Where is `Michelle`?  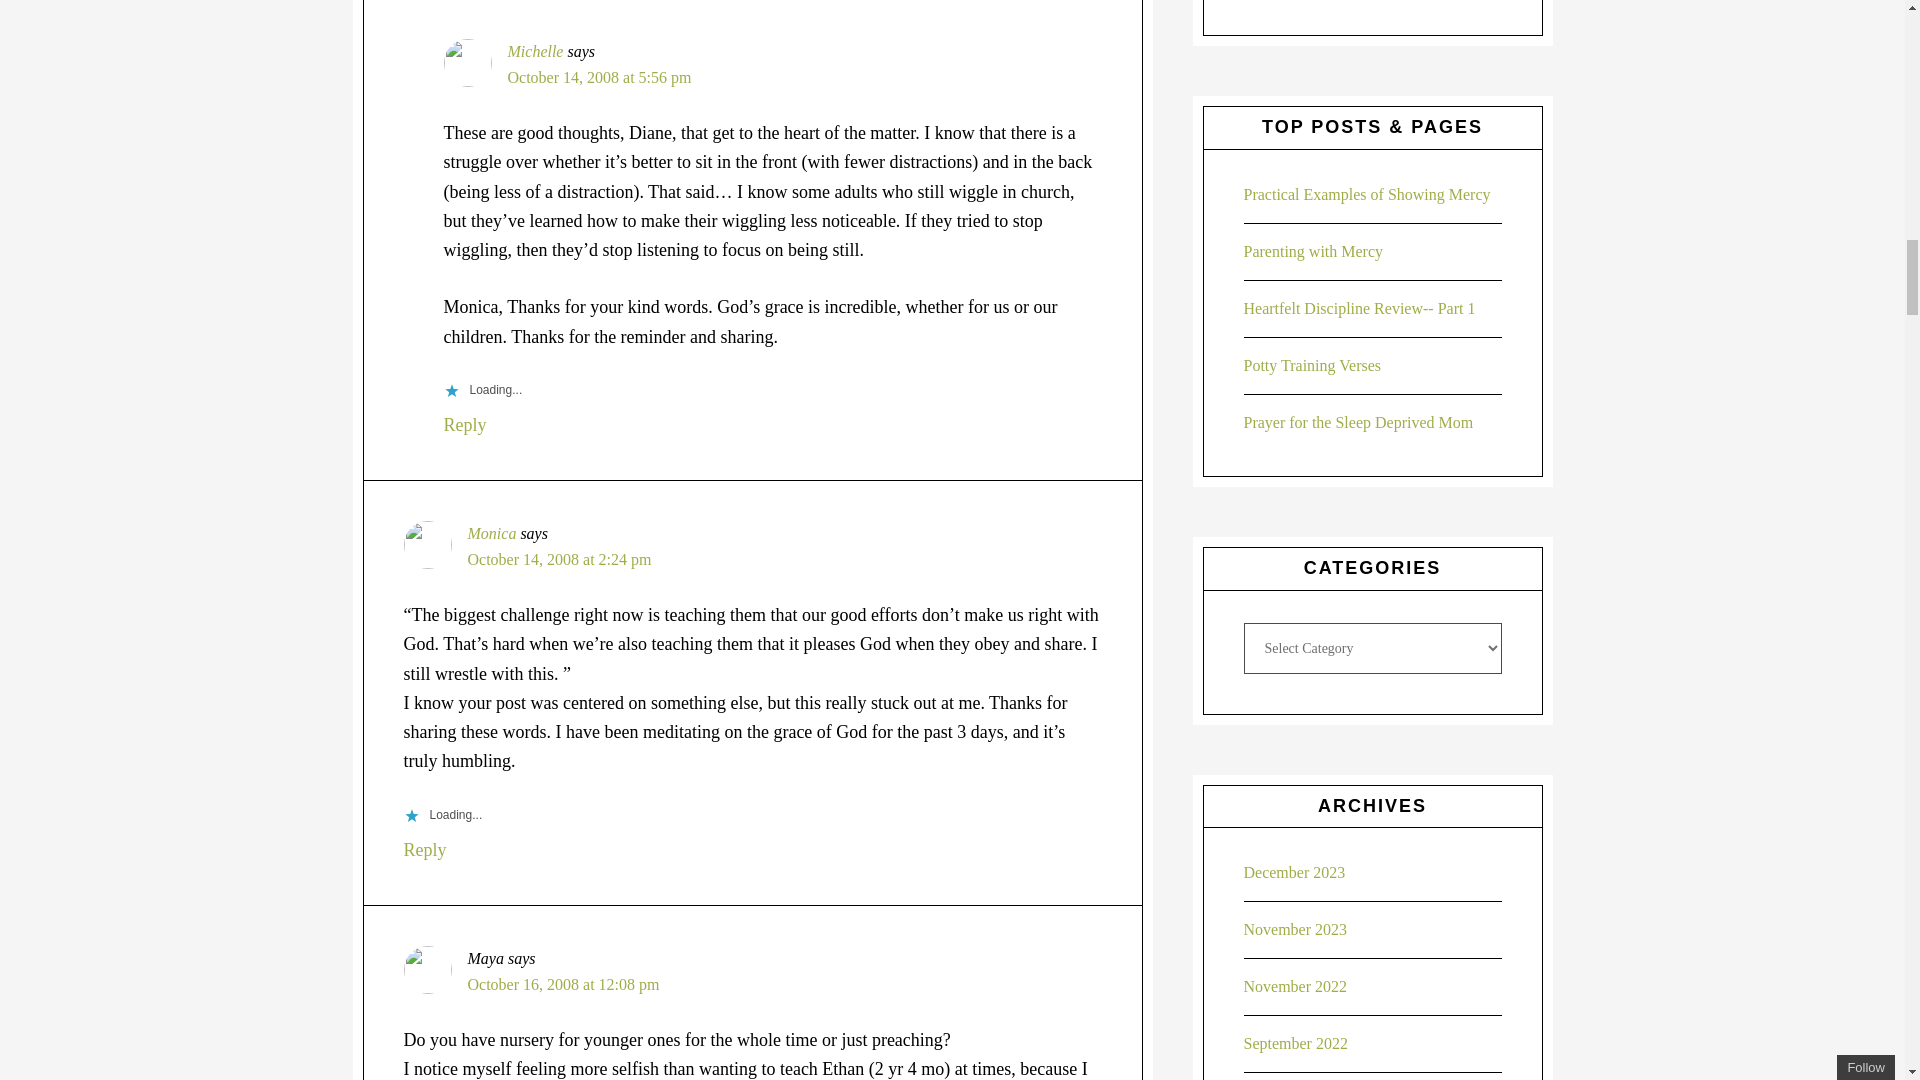
Michelle is located at coordinates (536, 52).